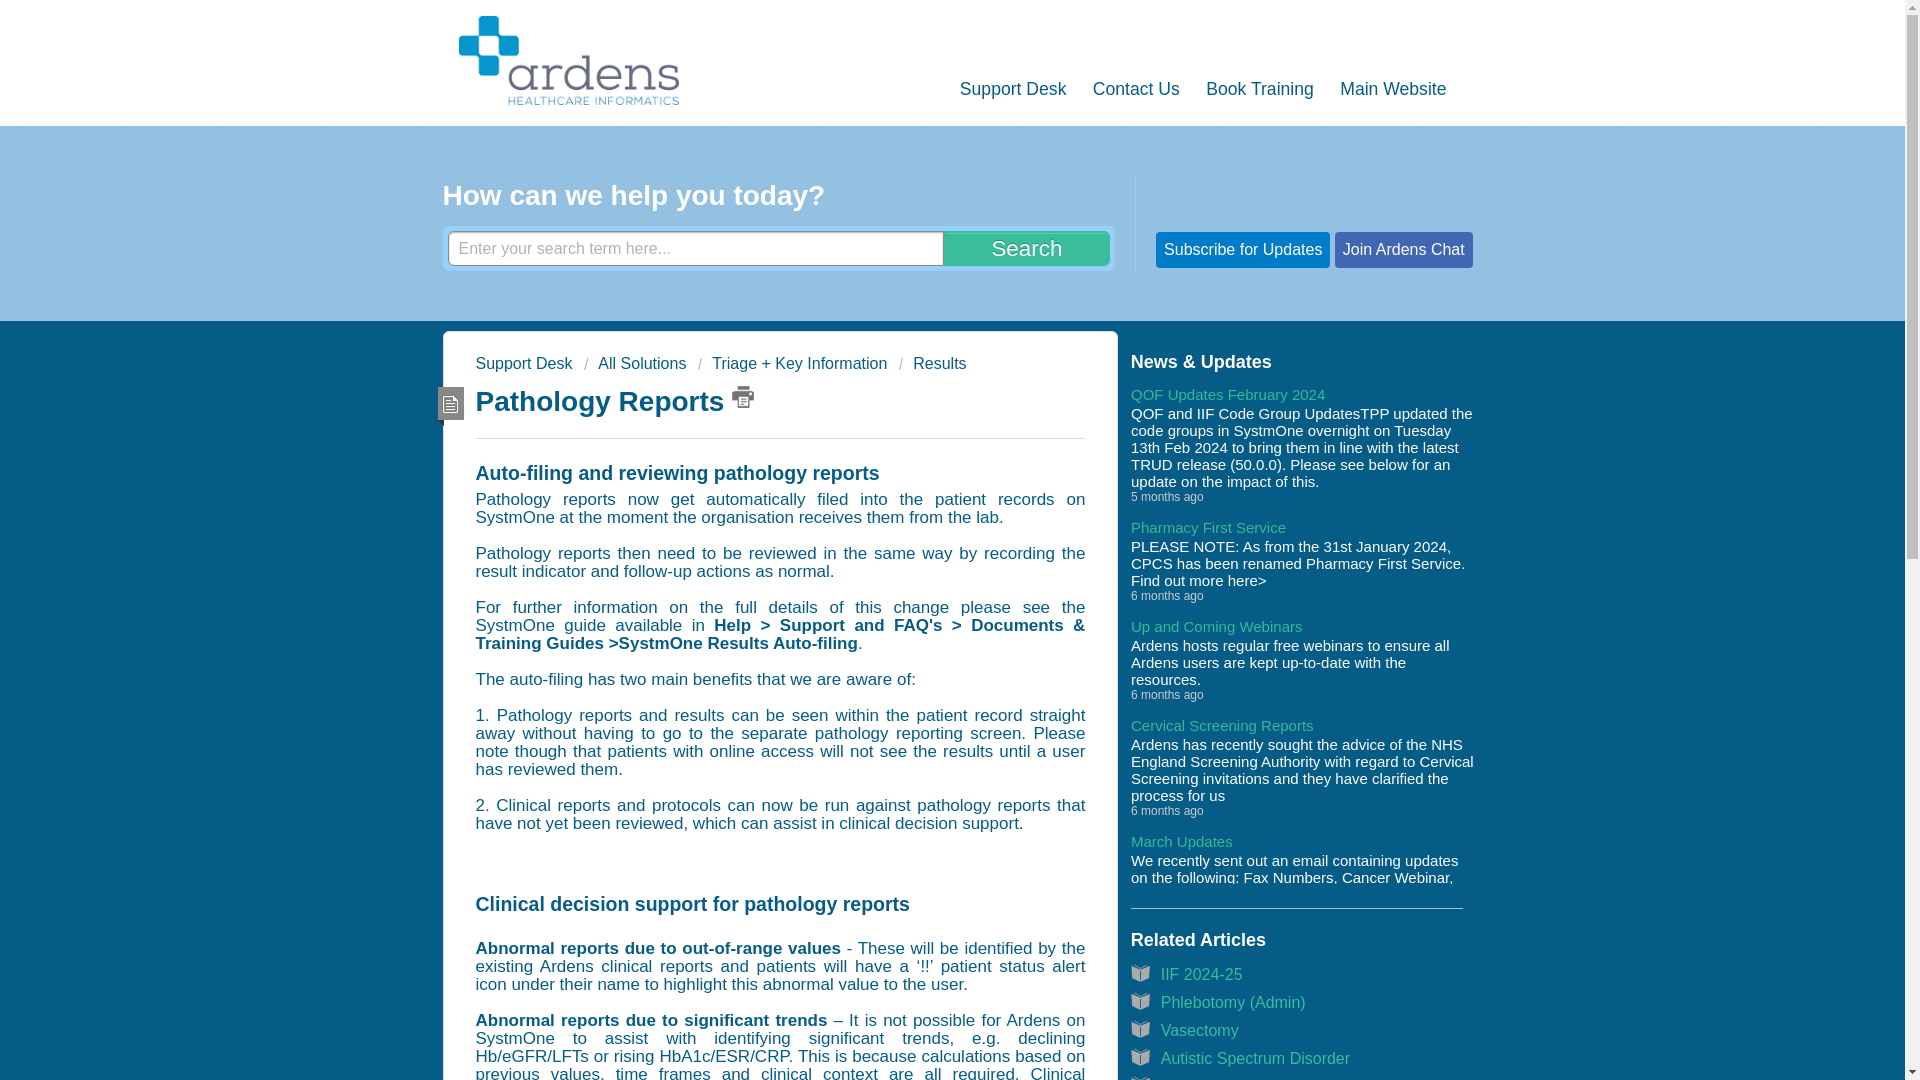  Describe the element at coordinates (1380, 90) in the screenshot. I see `Main Website` at that location.